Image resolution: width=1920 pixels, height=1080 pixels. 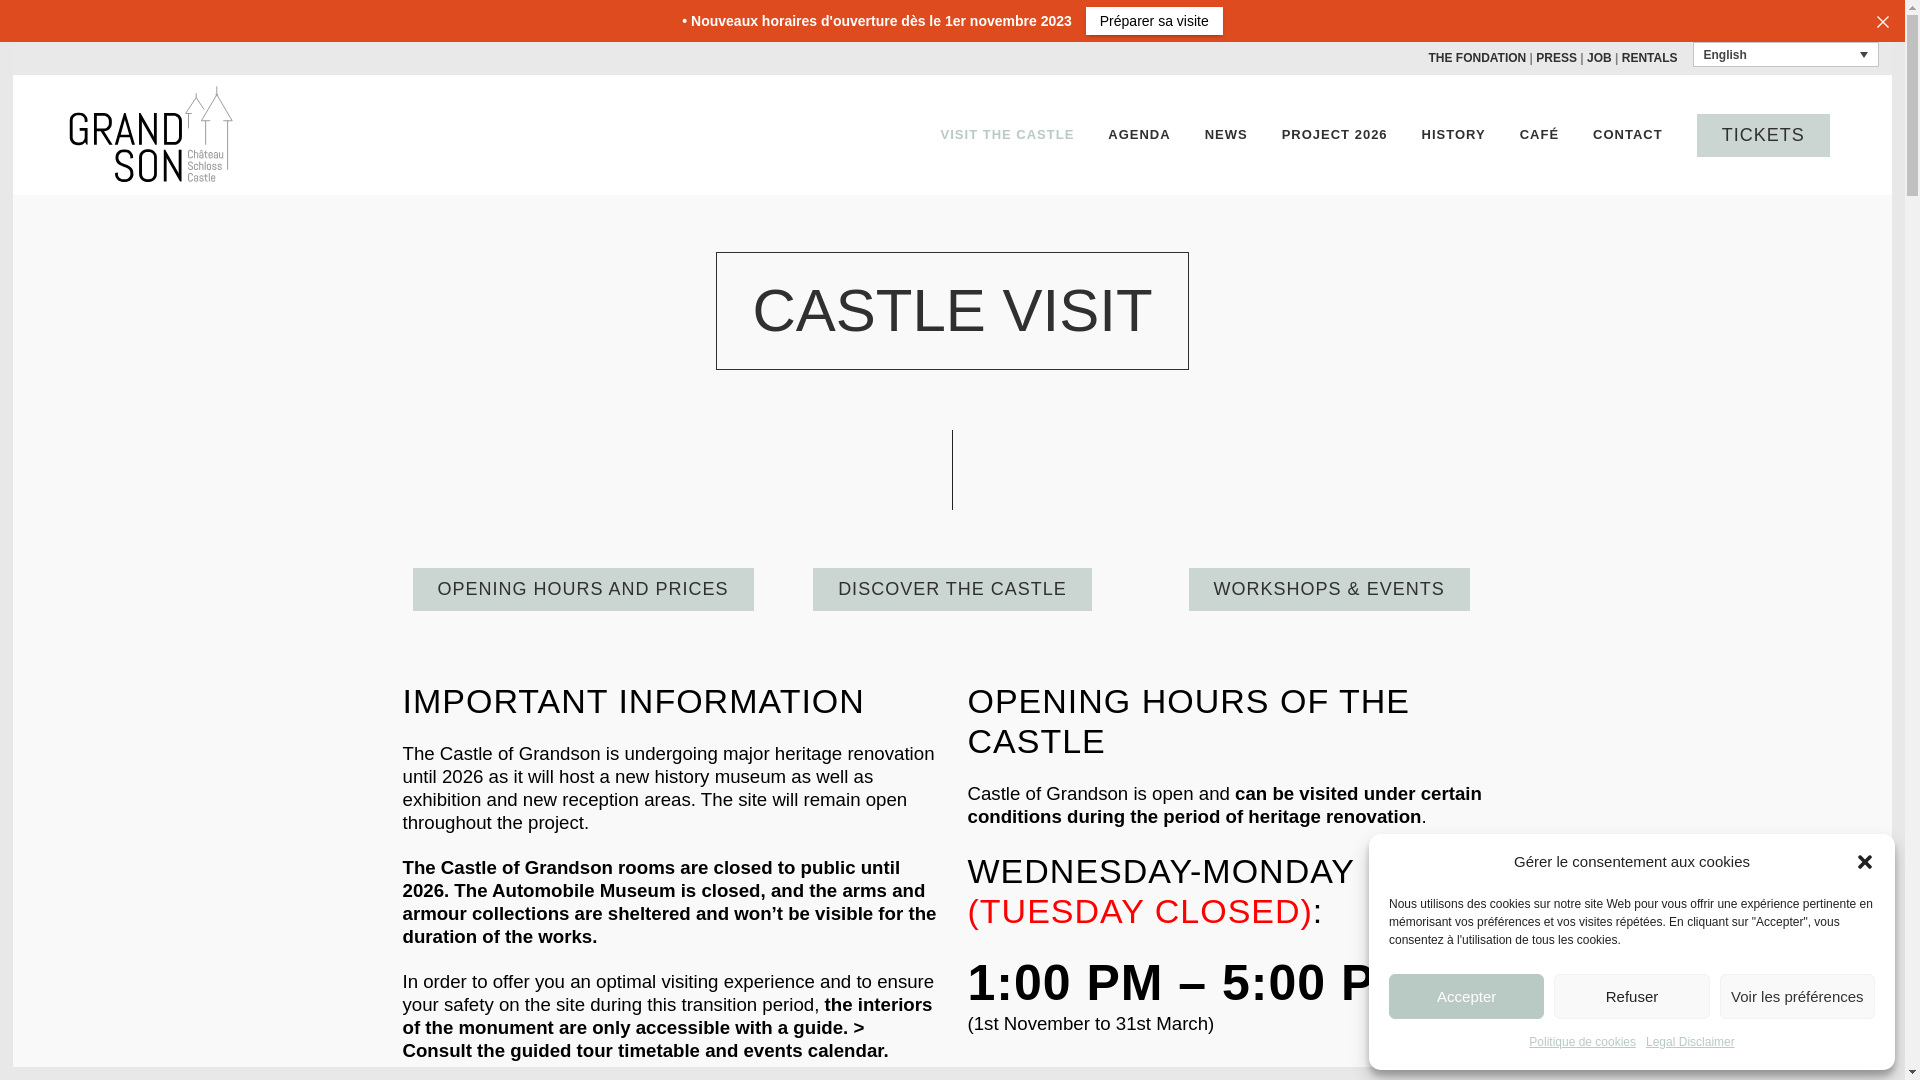 I want to click on Accepter, so click(x=1466, y=996).